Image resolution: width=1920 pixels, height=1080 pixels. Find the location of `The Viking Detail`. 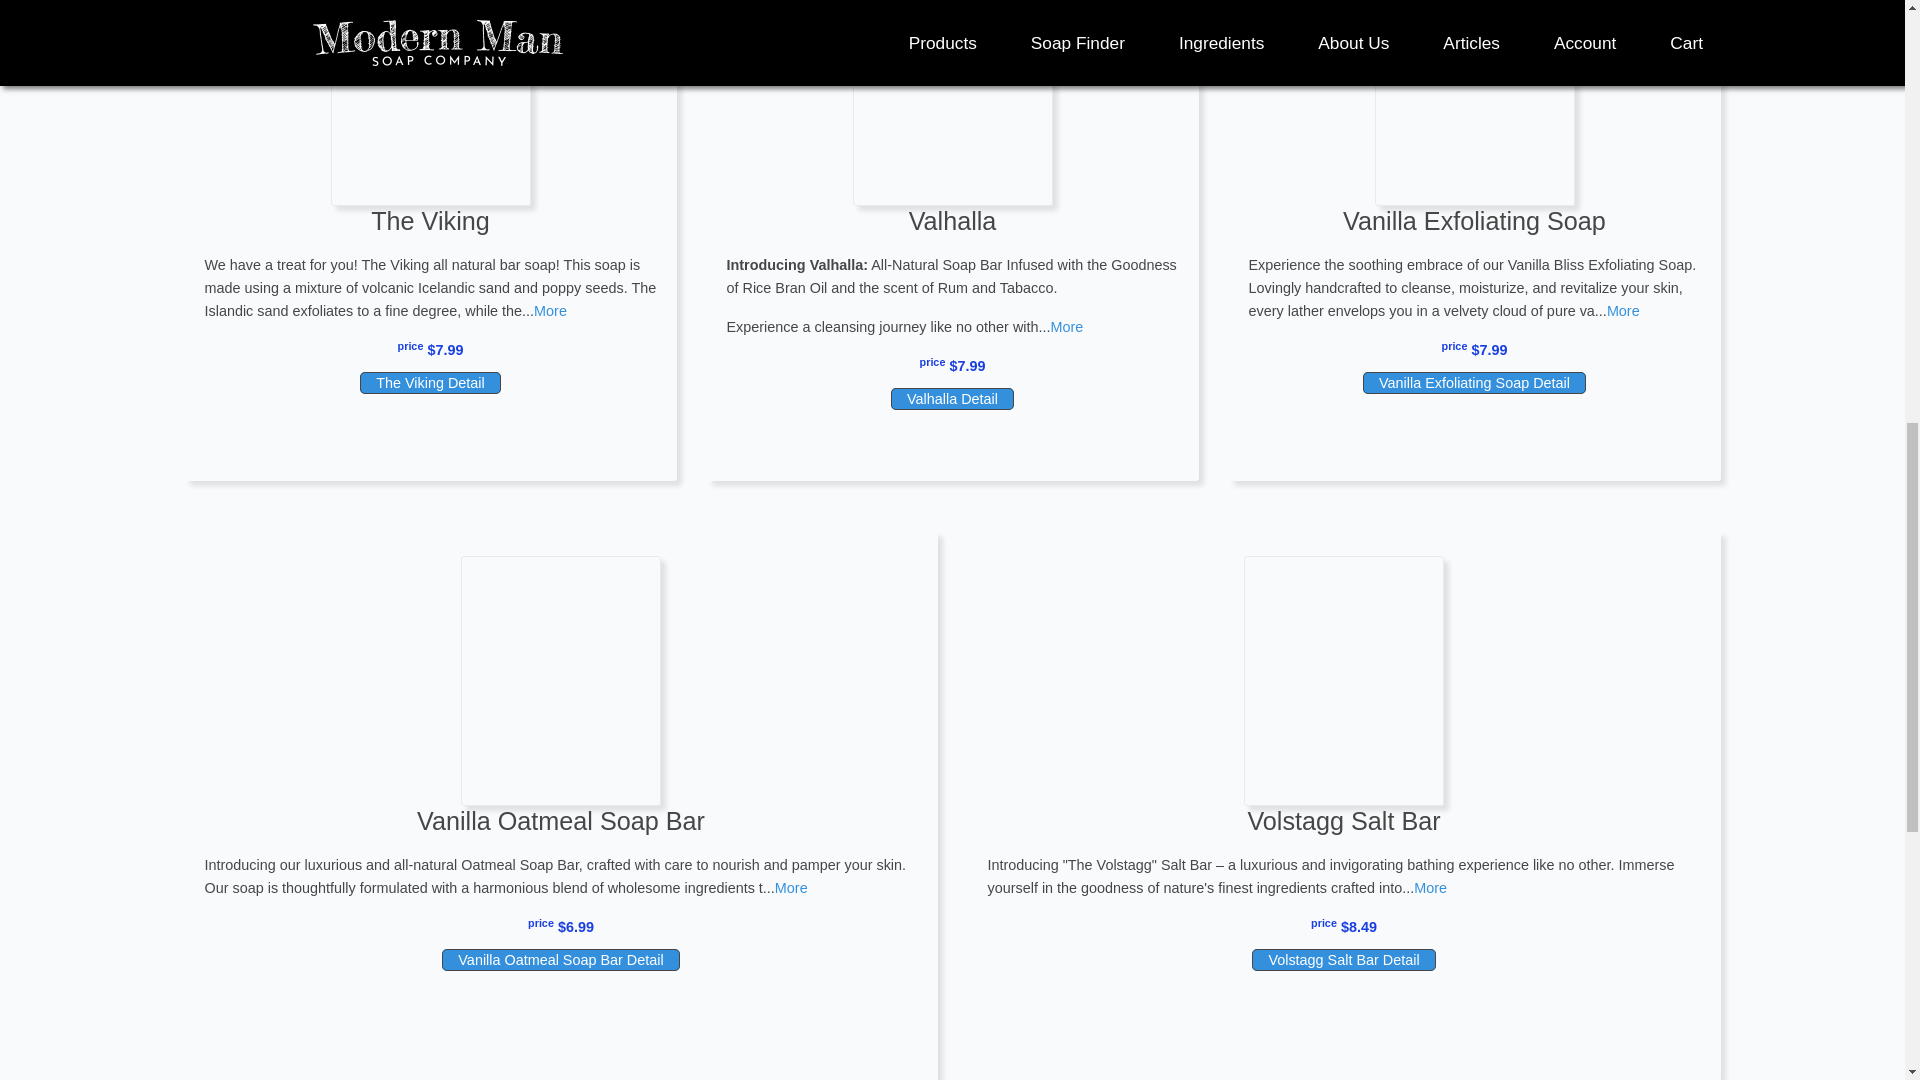

The Viking Detail is located at coordinates (430, 382).